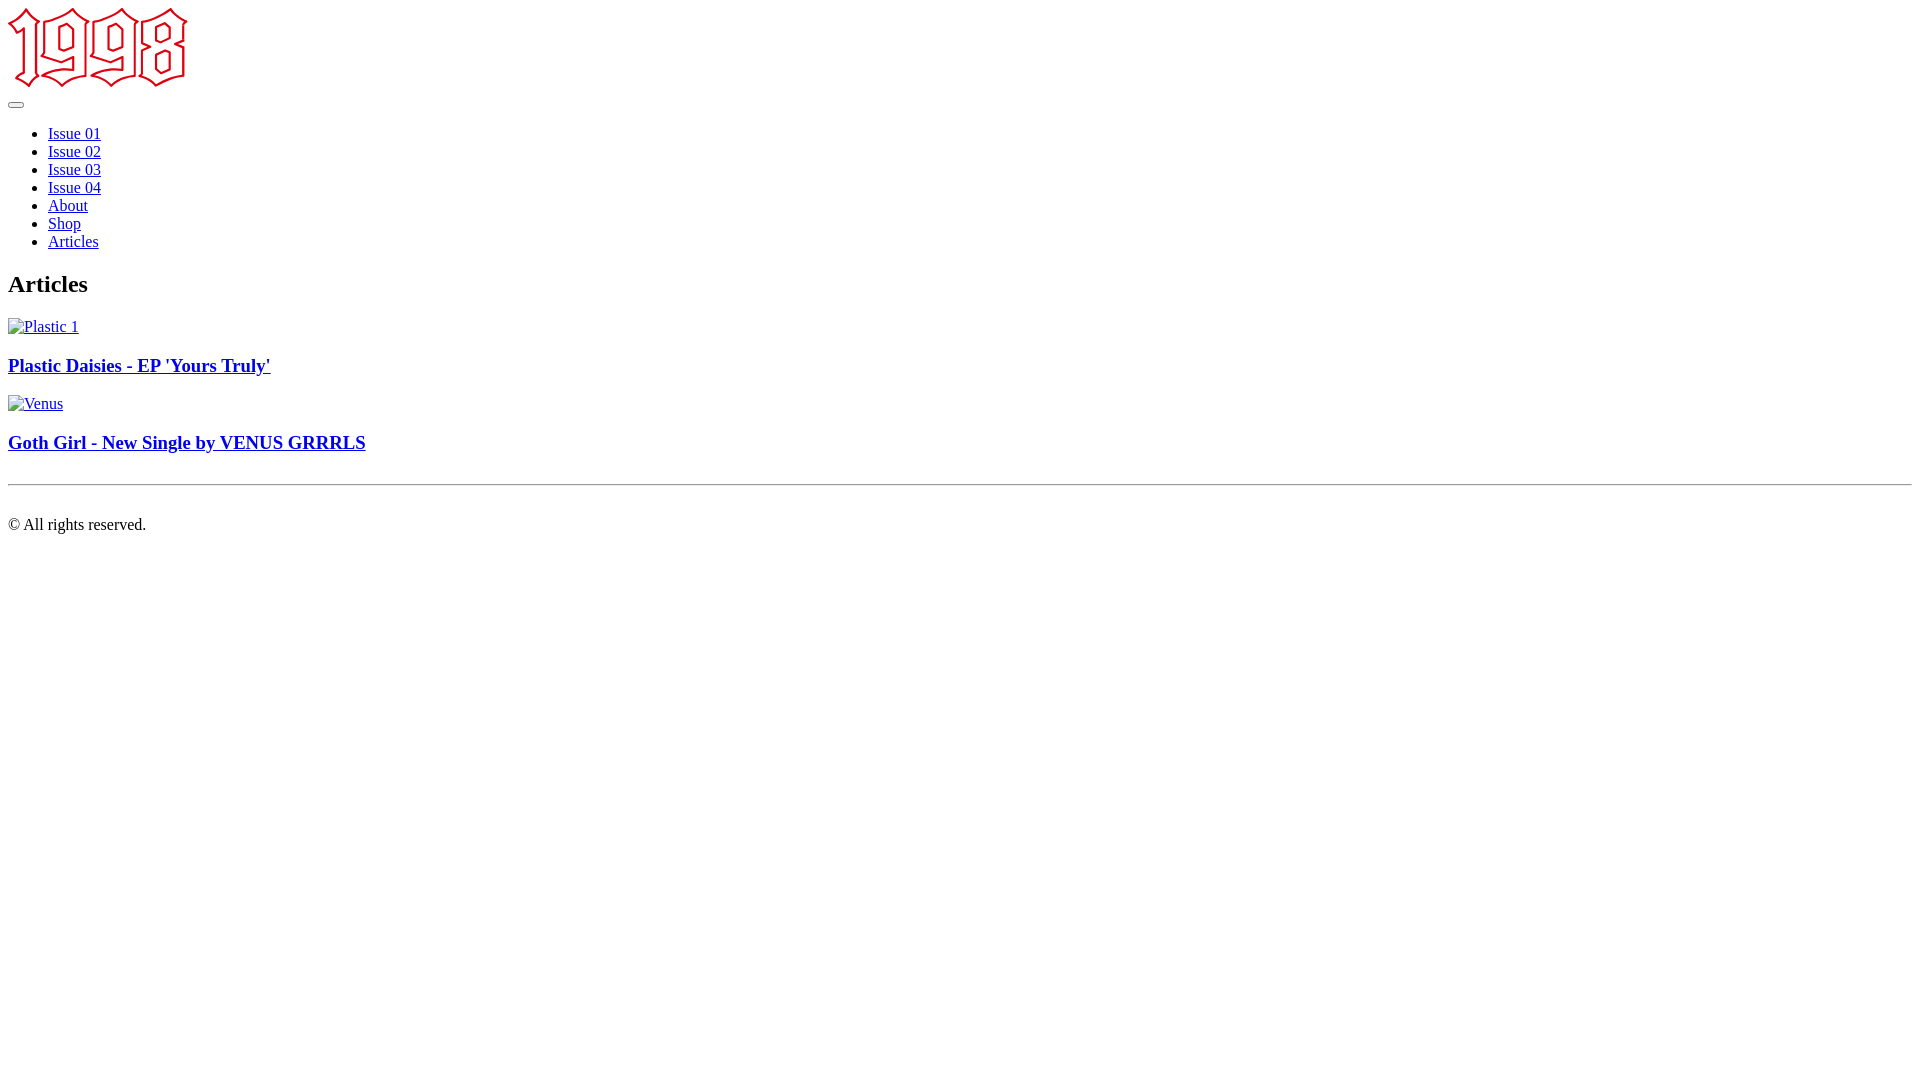 The height and width of the screenshot is (1080, 1920). I want to click on Issue 03, so click(74, 170).